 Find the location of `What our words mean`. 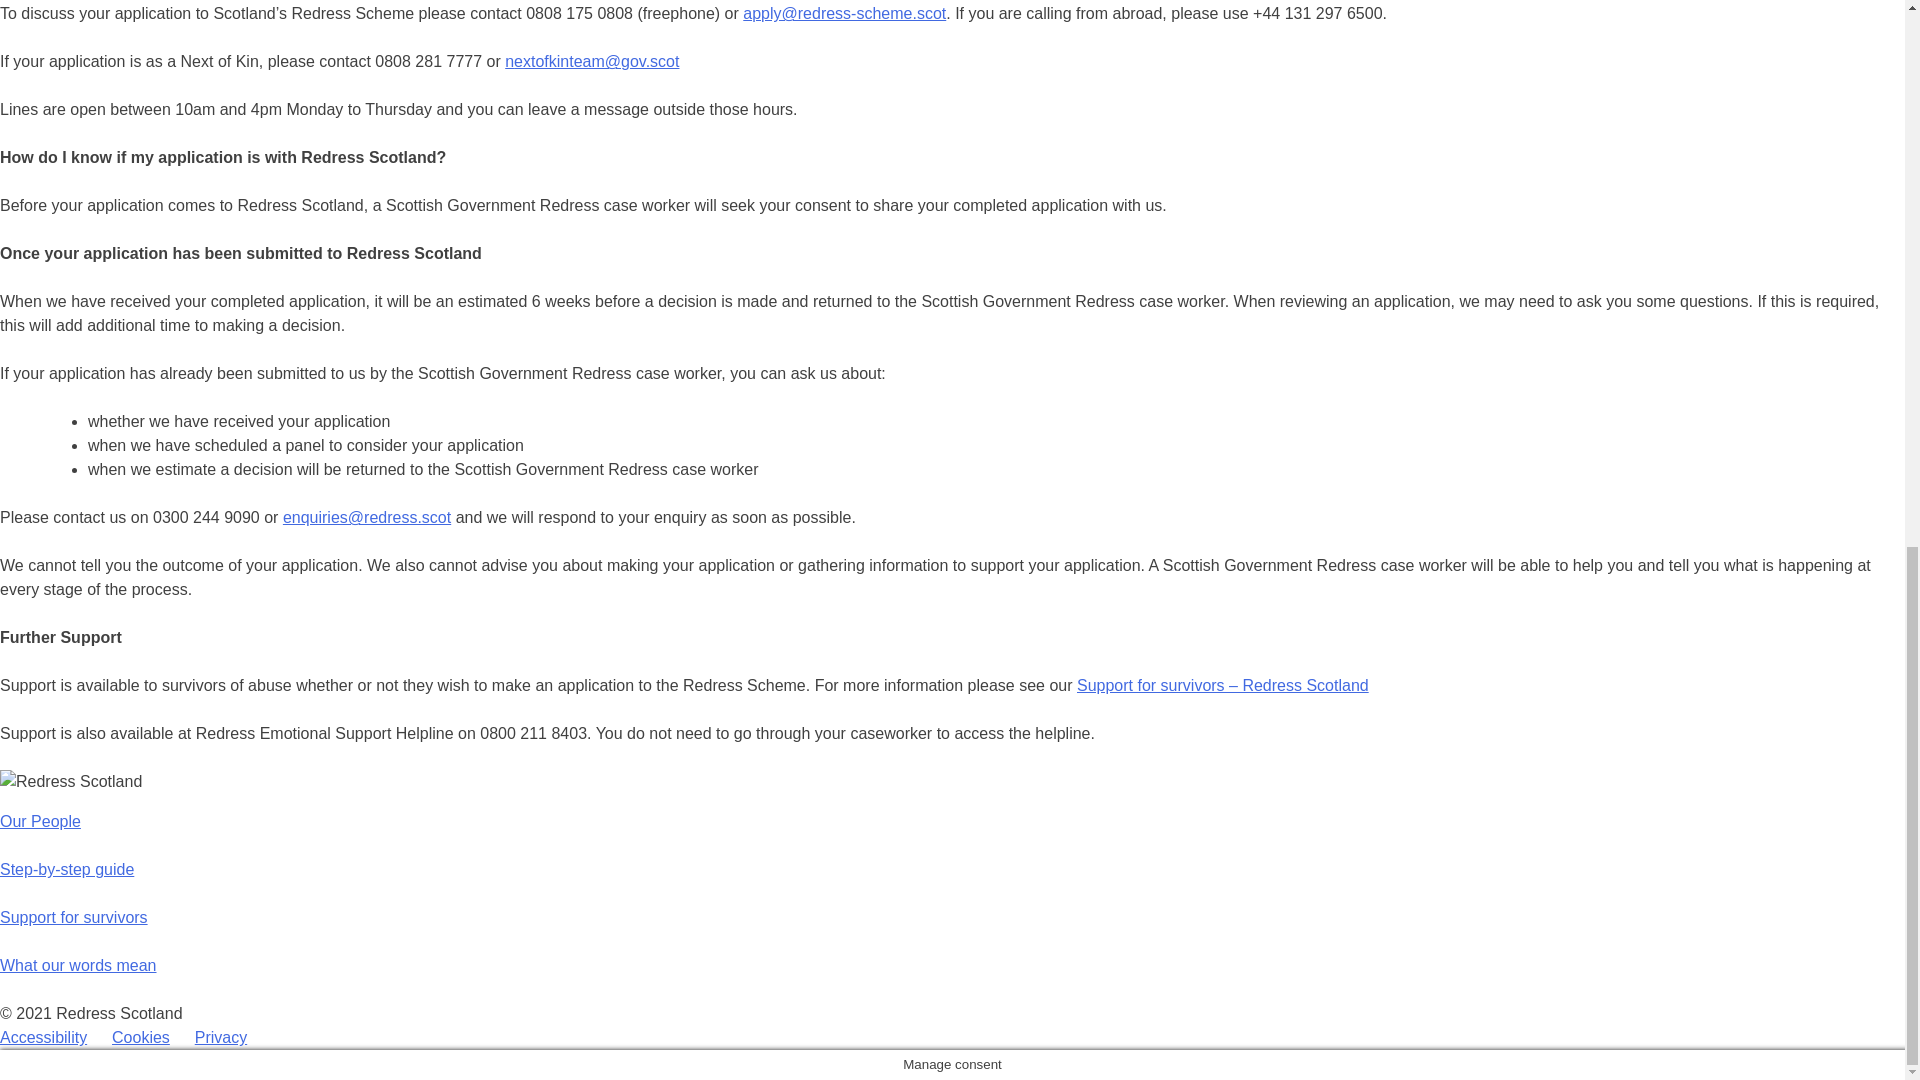

What our words mean is located at coordinates (78, 965).